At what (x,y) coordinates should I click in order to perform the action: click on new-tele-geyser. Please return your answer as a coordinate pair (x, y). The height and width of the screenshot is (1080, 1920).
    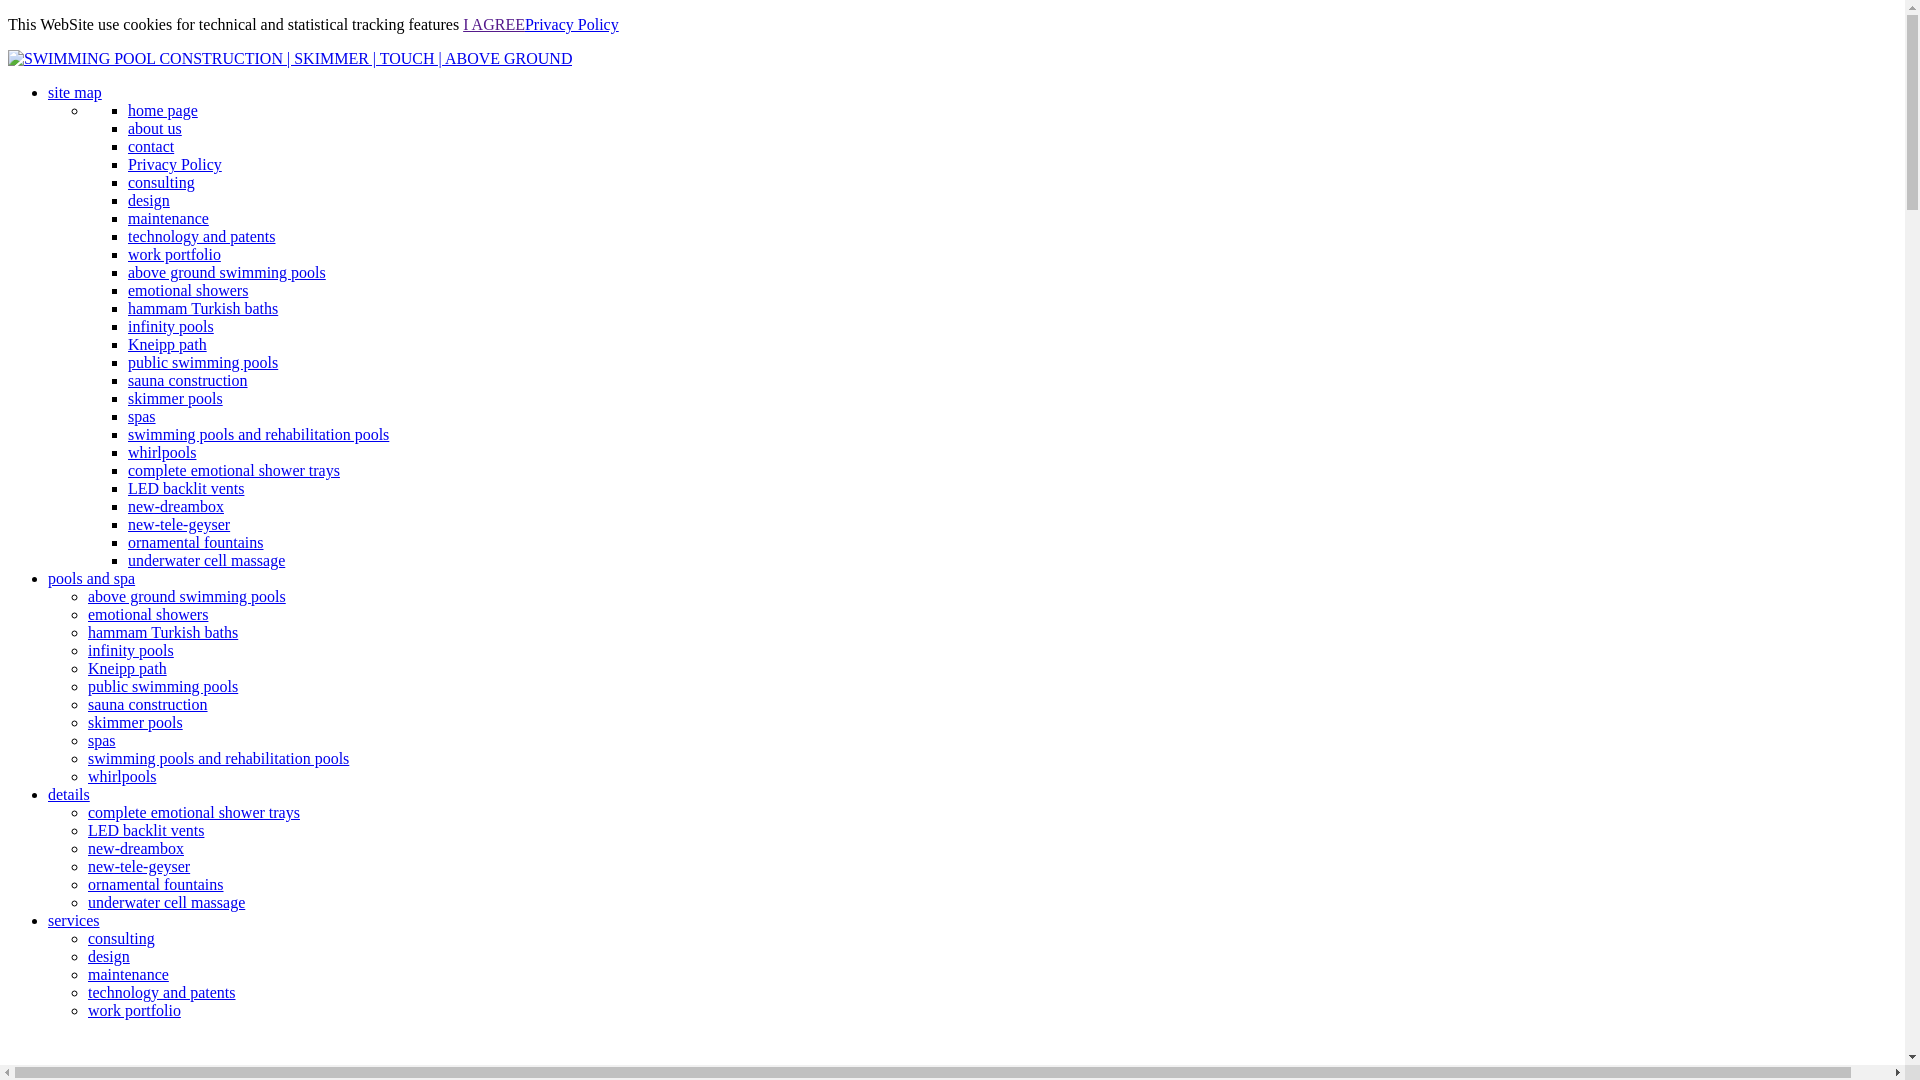
    Looking at the image, I should click on (139, 866).